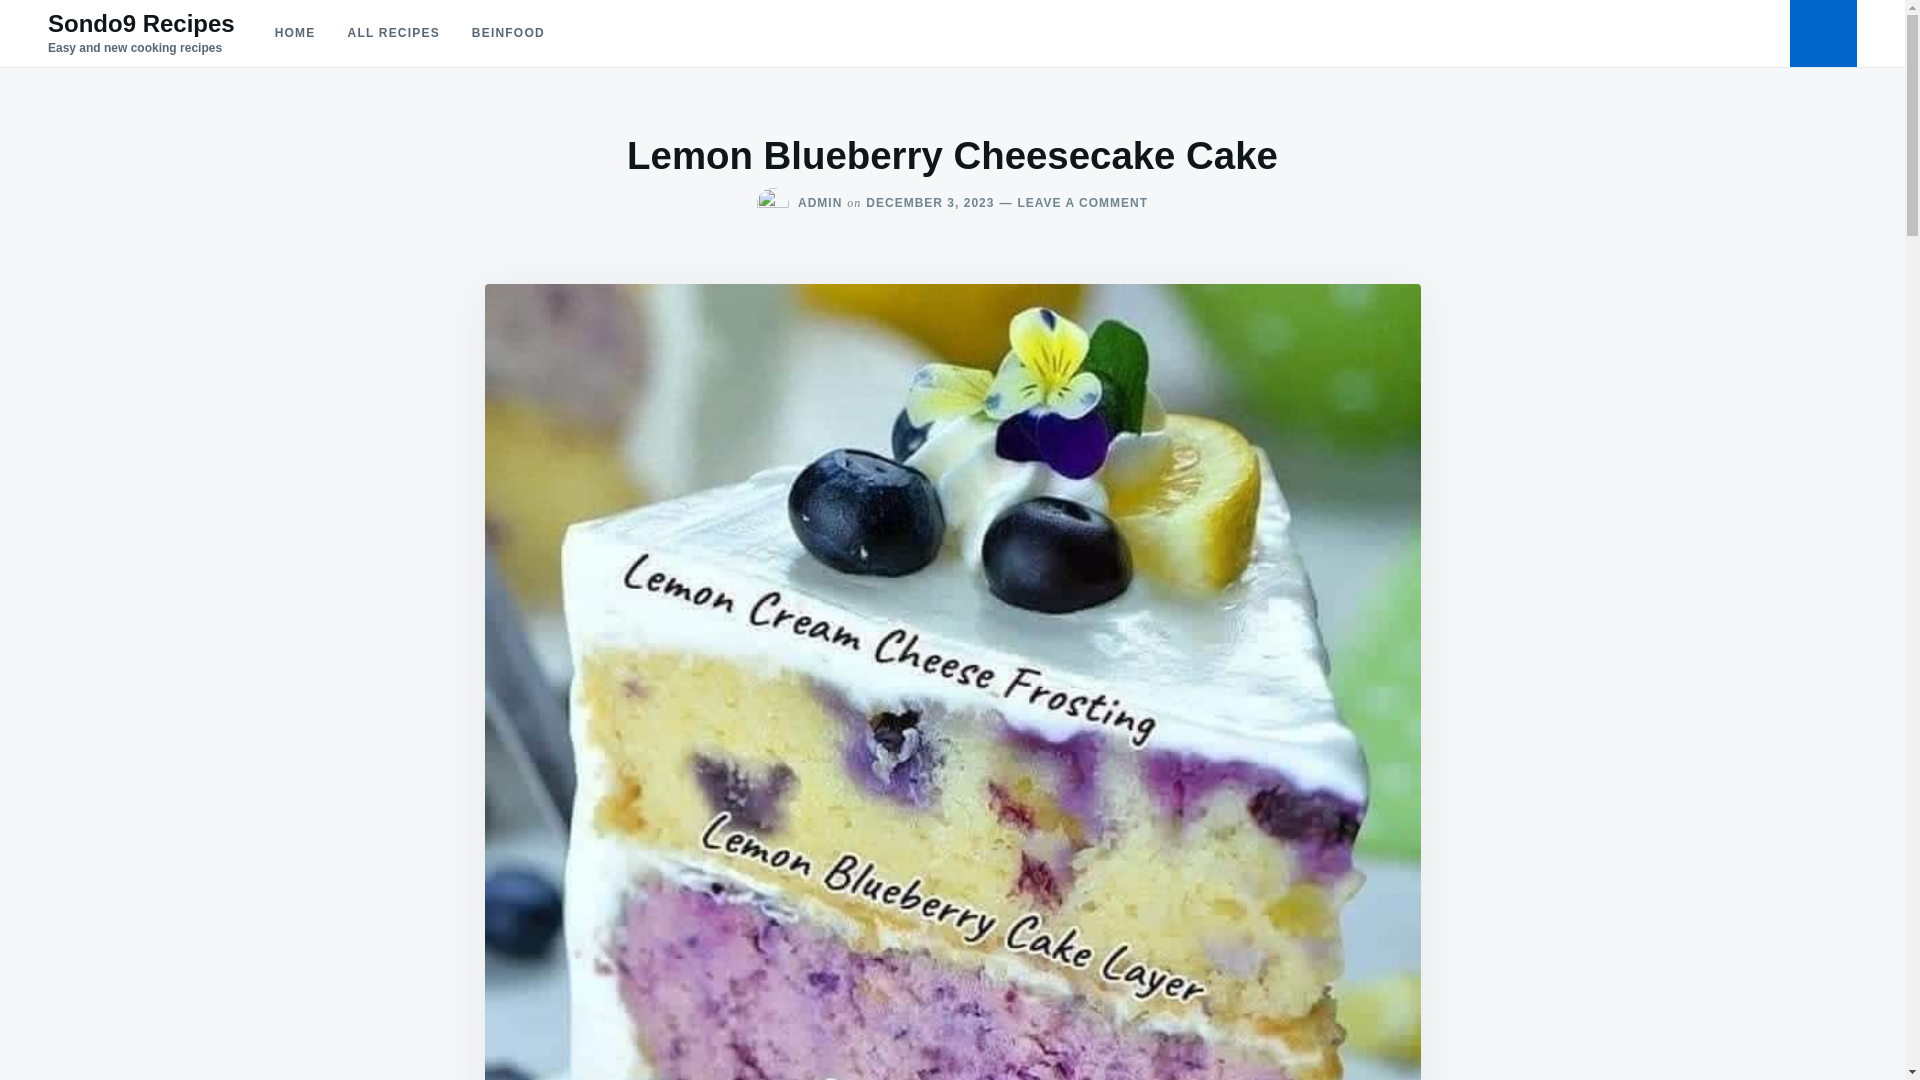 The height and width of the screenshot is (1080, 1920). Describe the element at coordinates (394, 33) in the screenshot. I see `Sondo9 Recipes` at that location.